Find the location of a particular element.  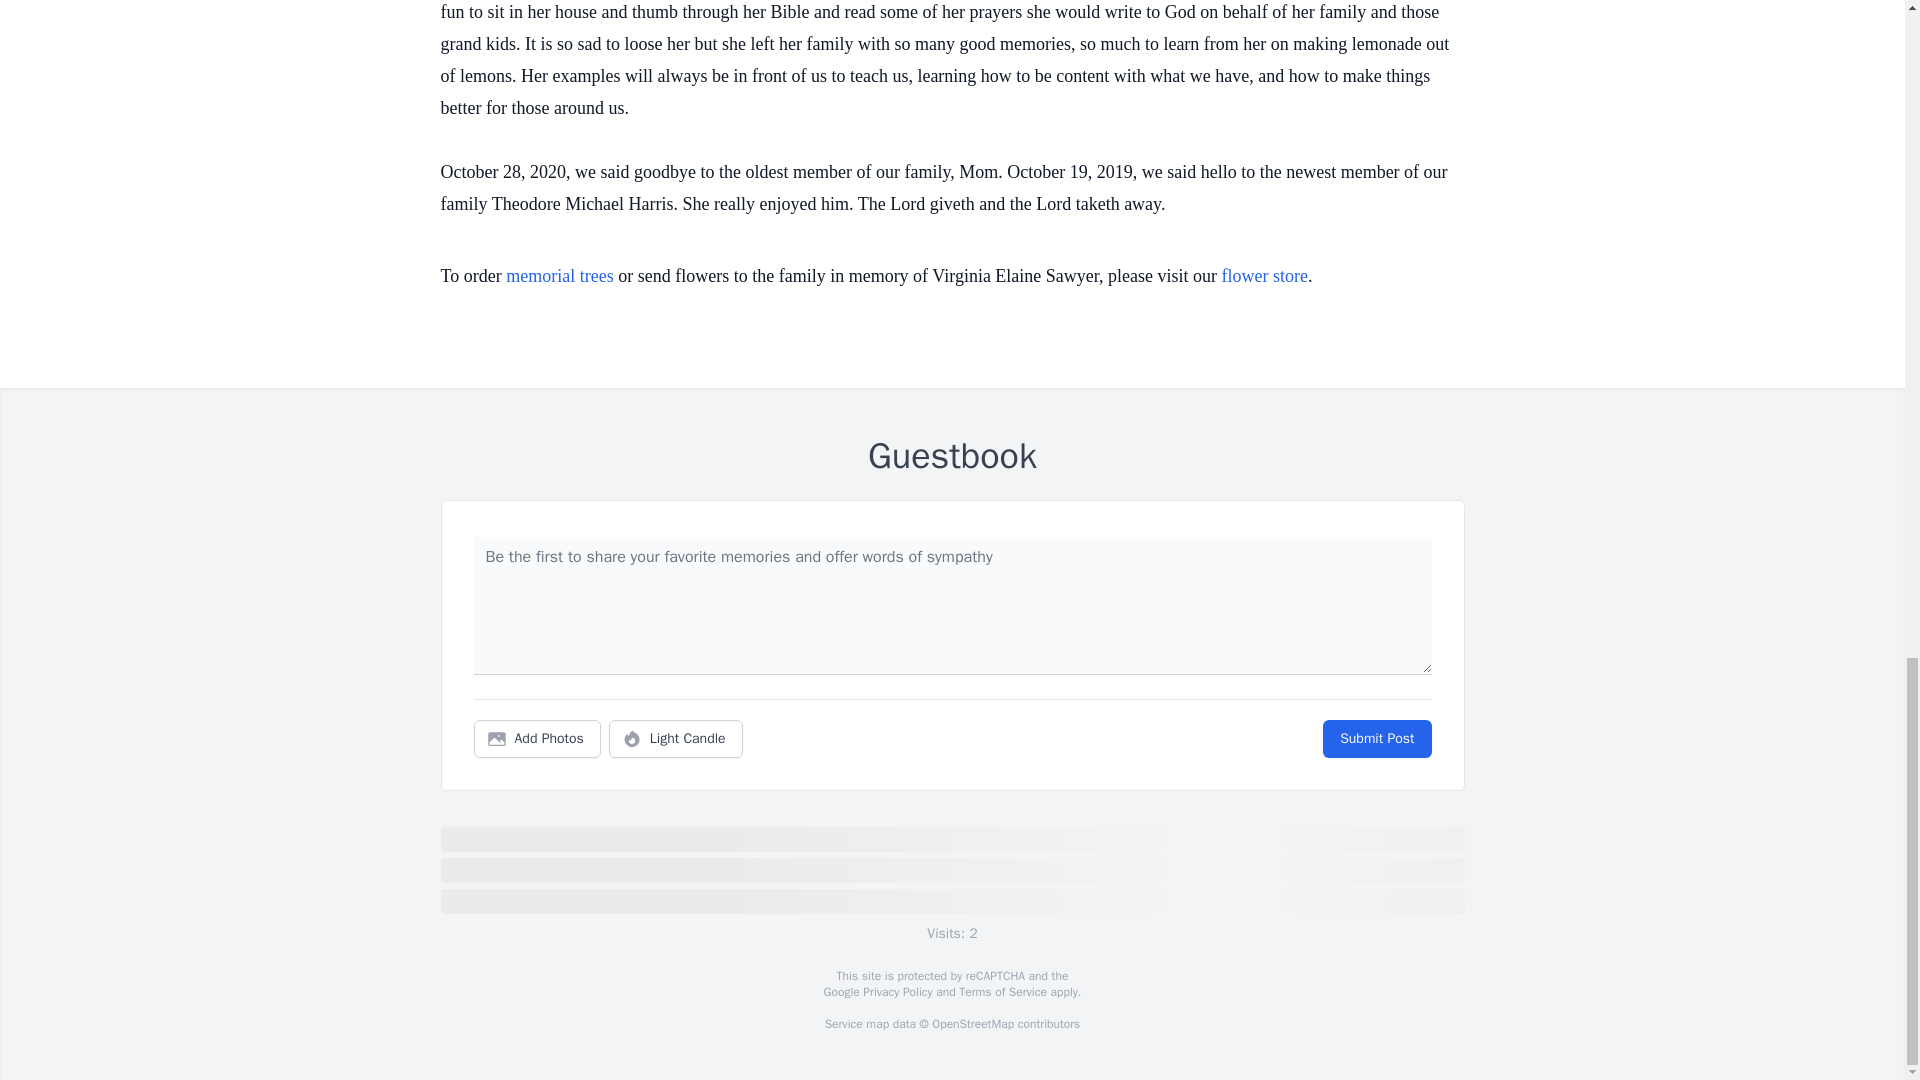

OpenStreetMap is located at coordinates (972, 1024).